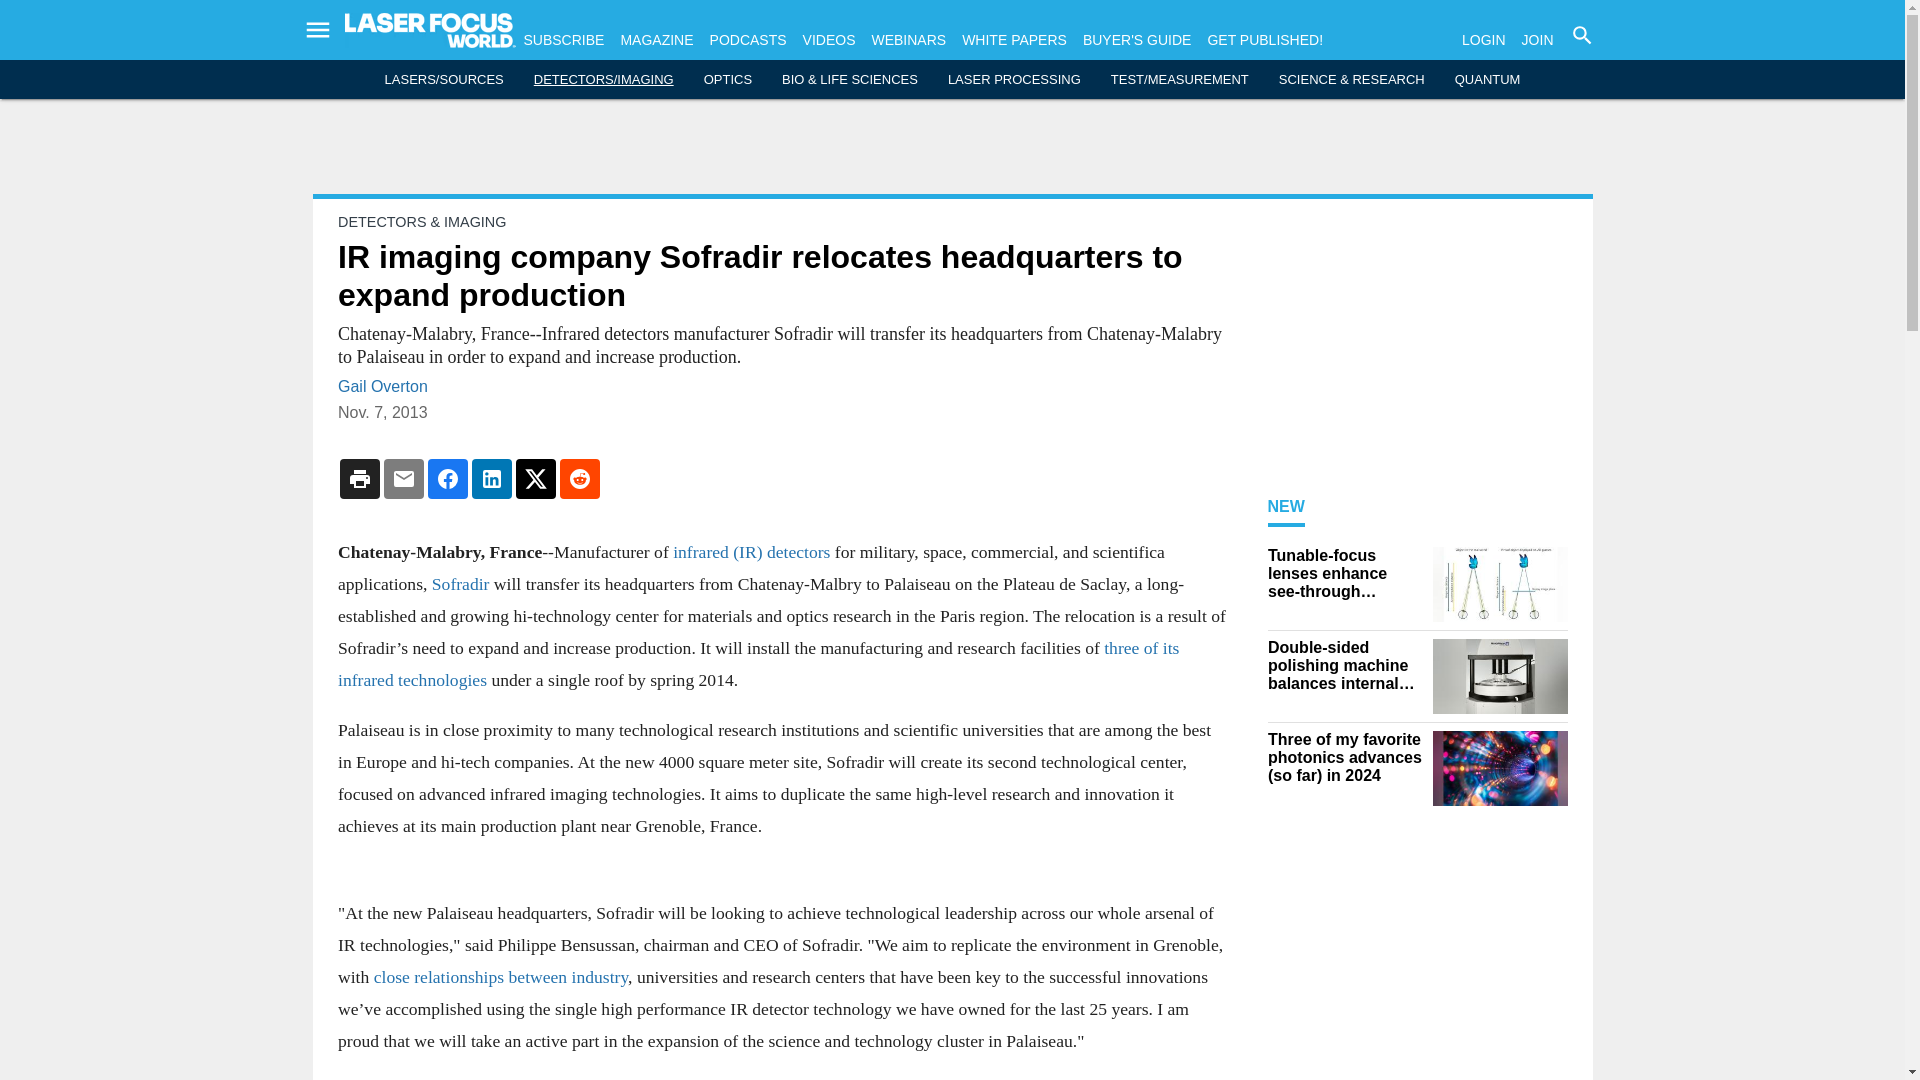 The width and height of the screenshot is (1920, 1080). Describe the element at coordinates (1483, 40) in the screenshot. I see `LOGIN` at that location.